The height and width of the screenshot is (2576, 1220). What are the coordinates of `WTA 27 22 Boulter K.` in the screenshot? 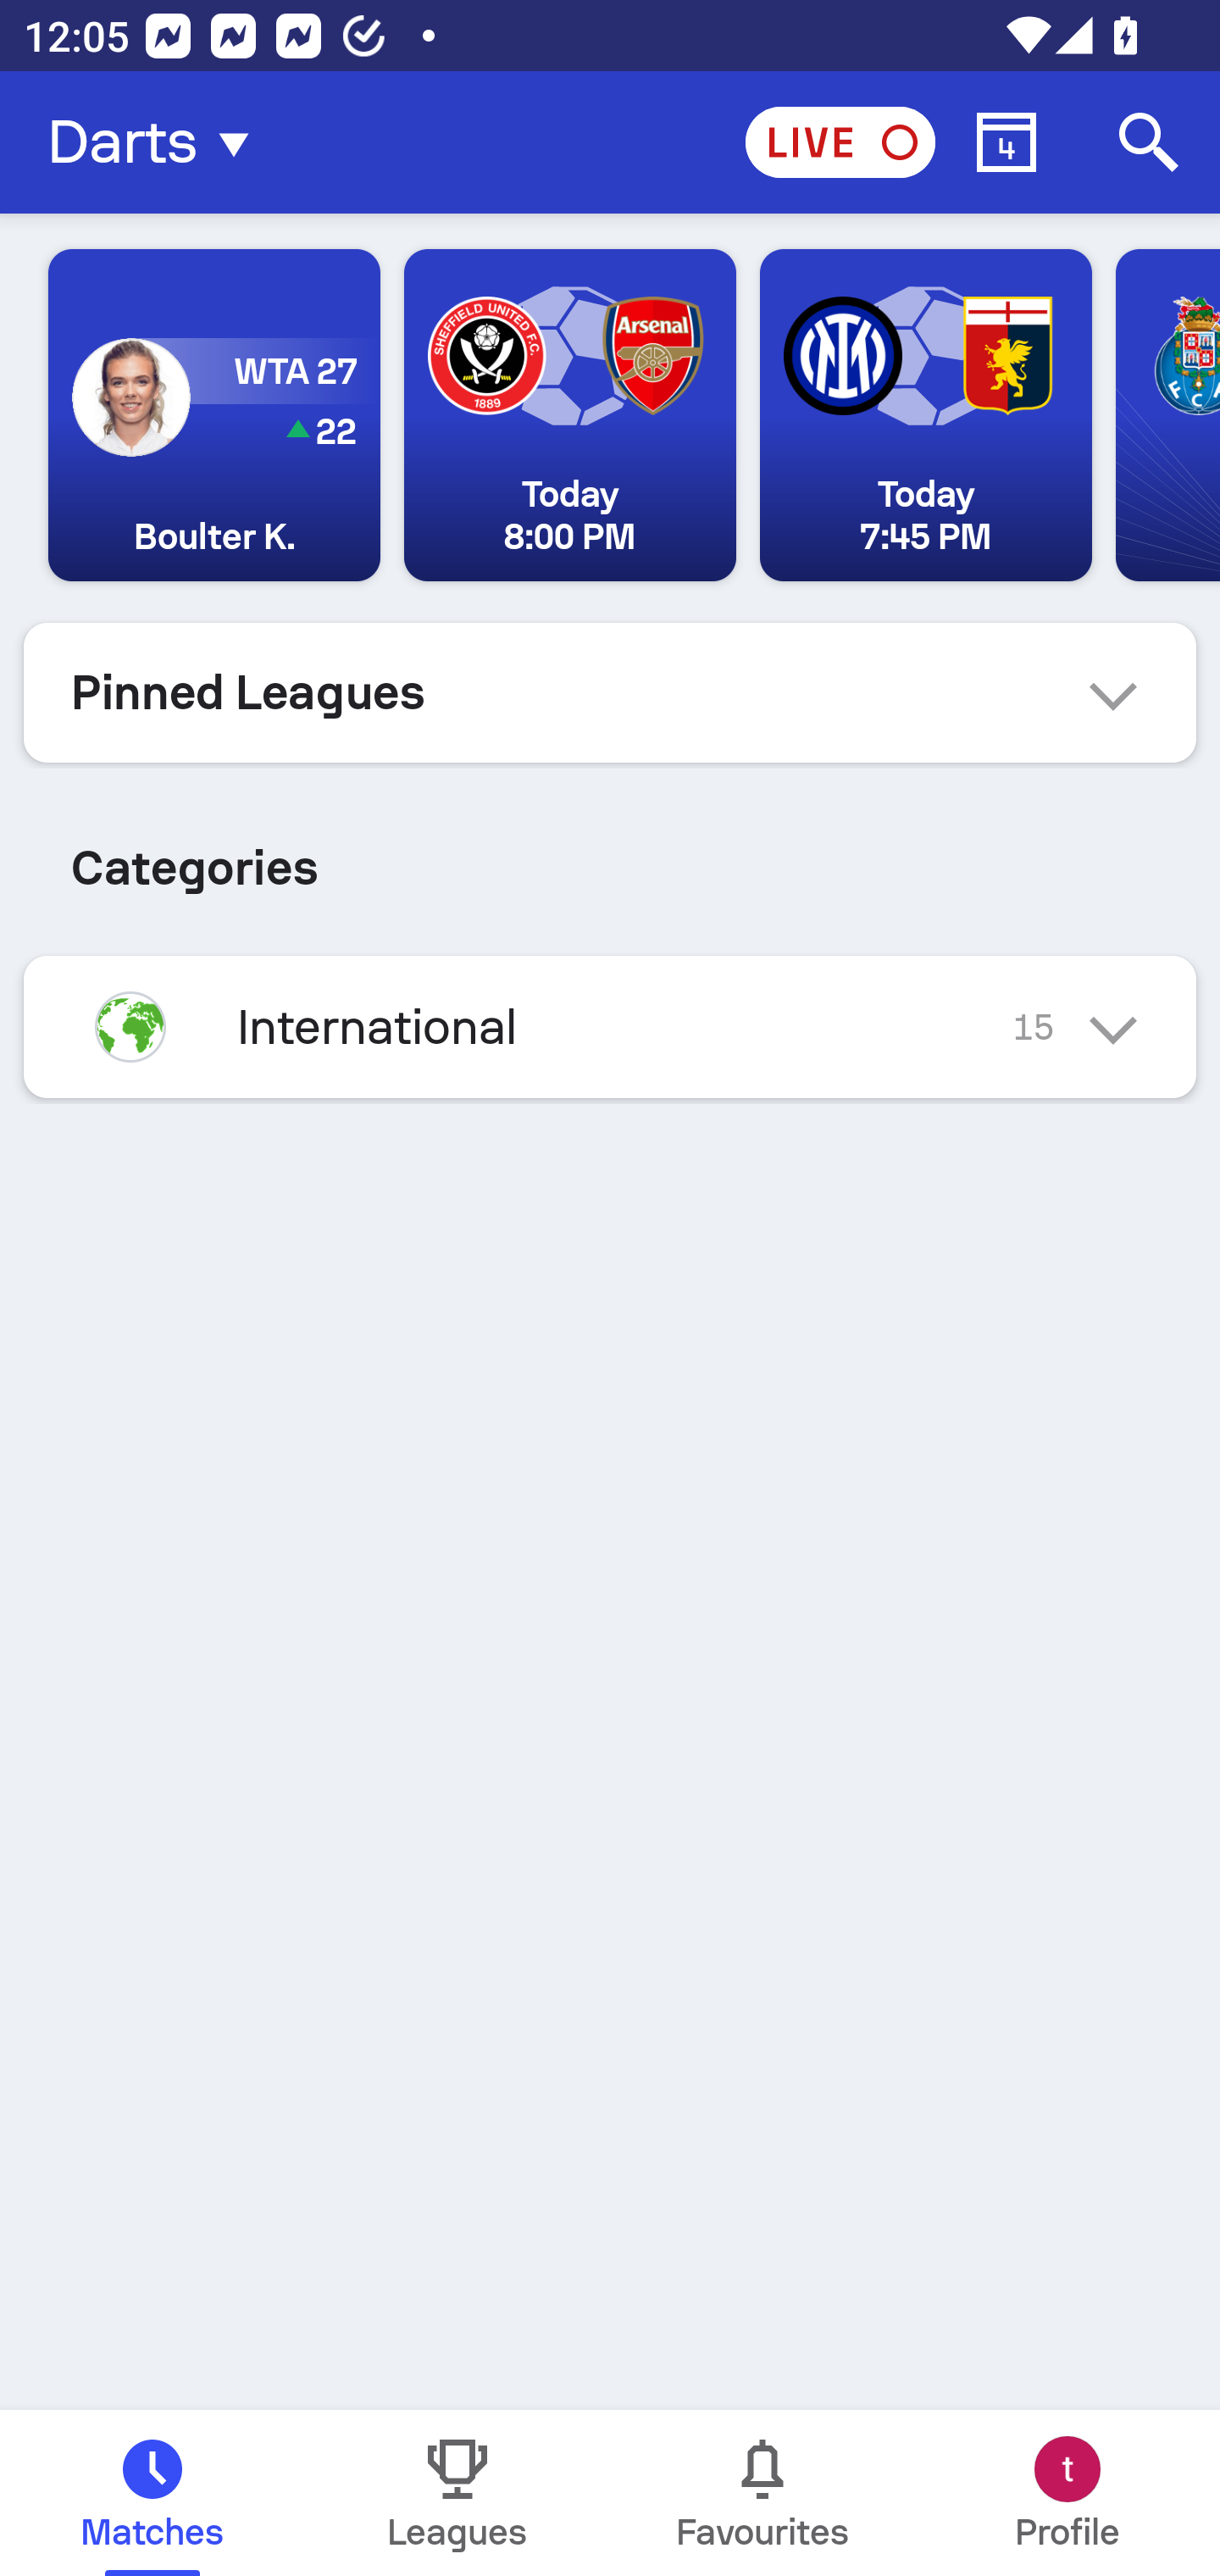 It's located at (214, 415).